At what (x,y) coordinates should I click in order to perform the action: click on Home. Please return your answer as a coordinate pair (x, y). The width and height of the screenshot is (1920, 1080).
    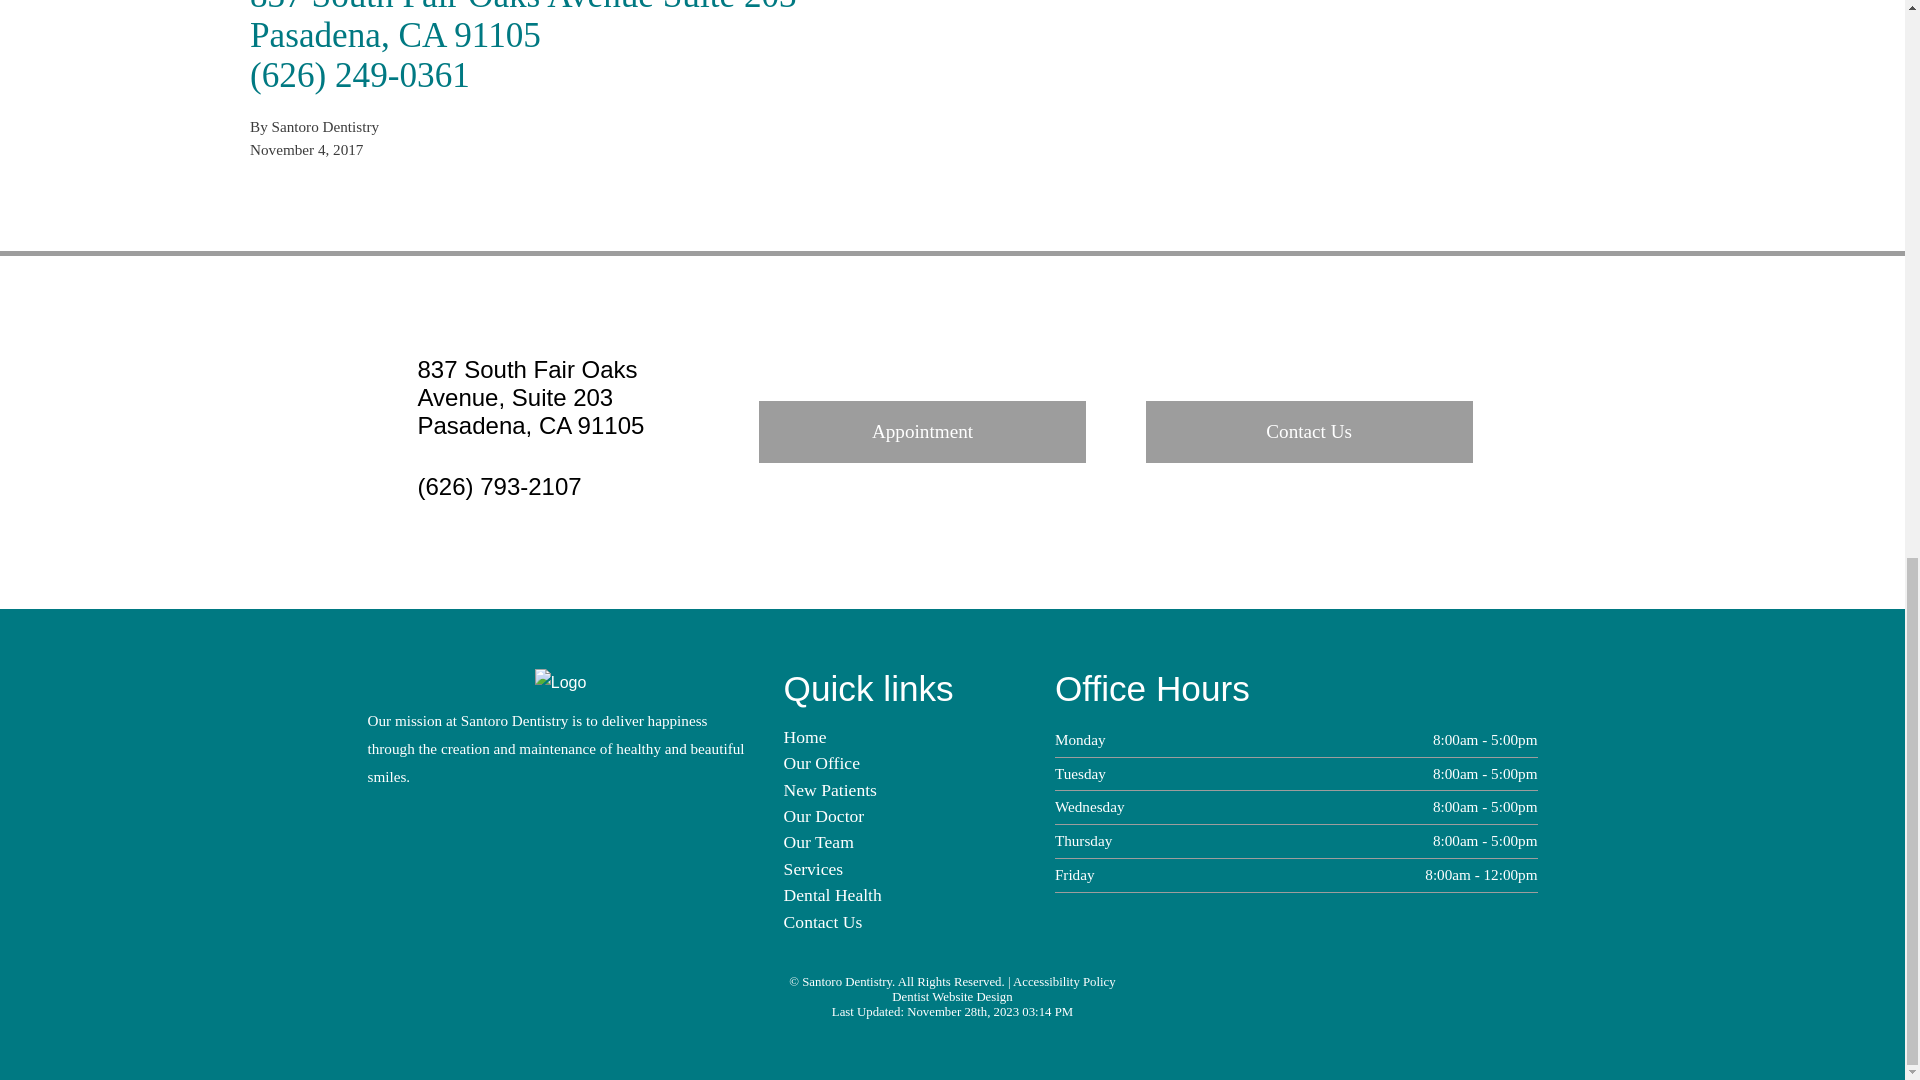
    Looking at the image, I should click on (805, 736).